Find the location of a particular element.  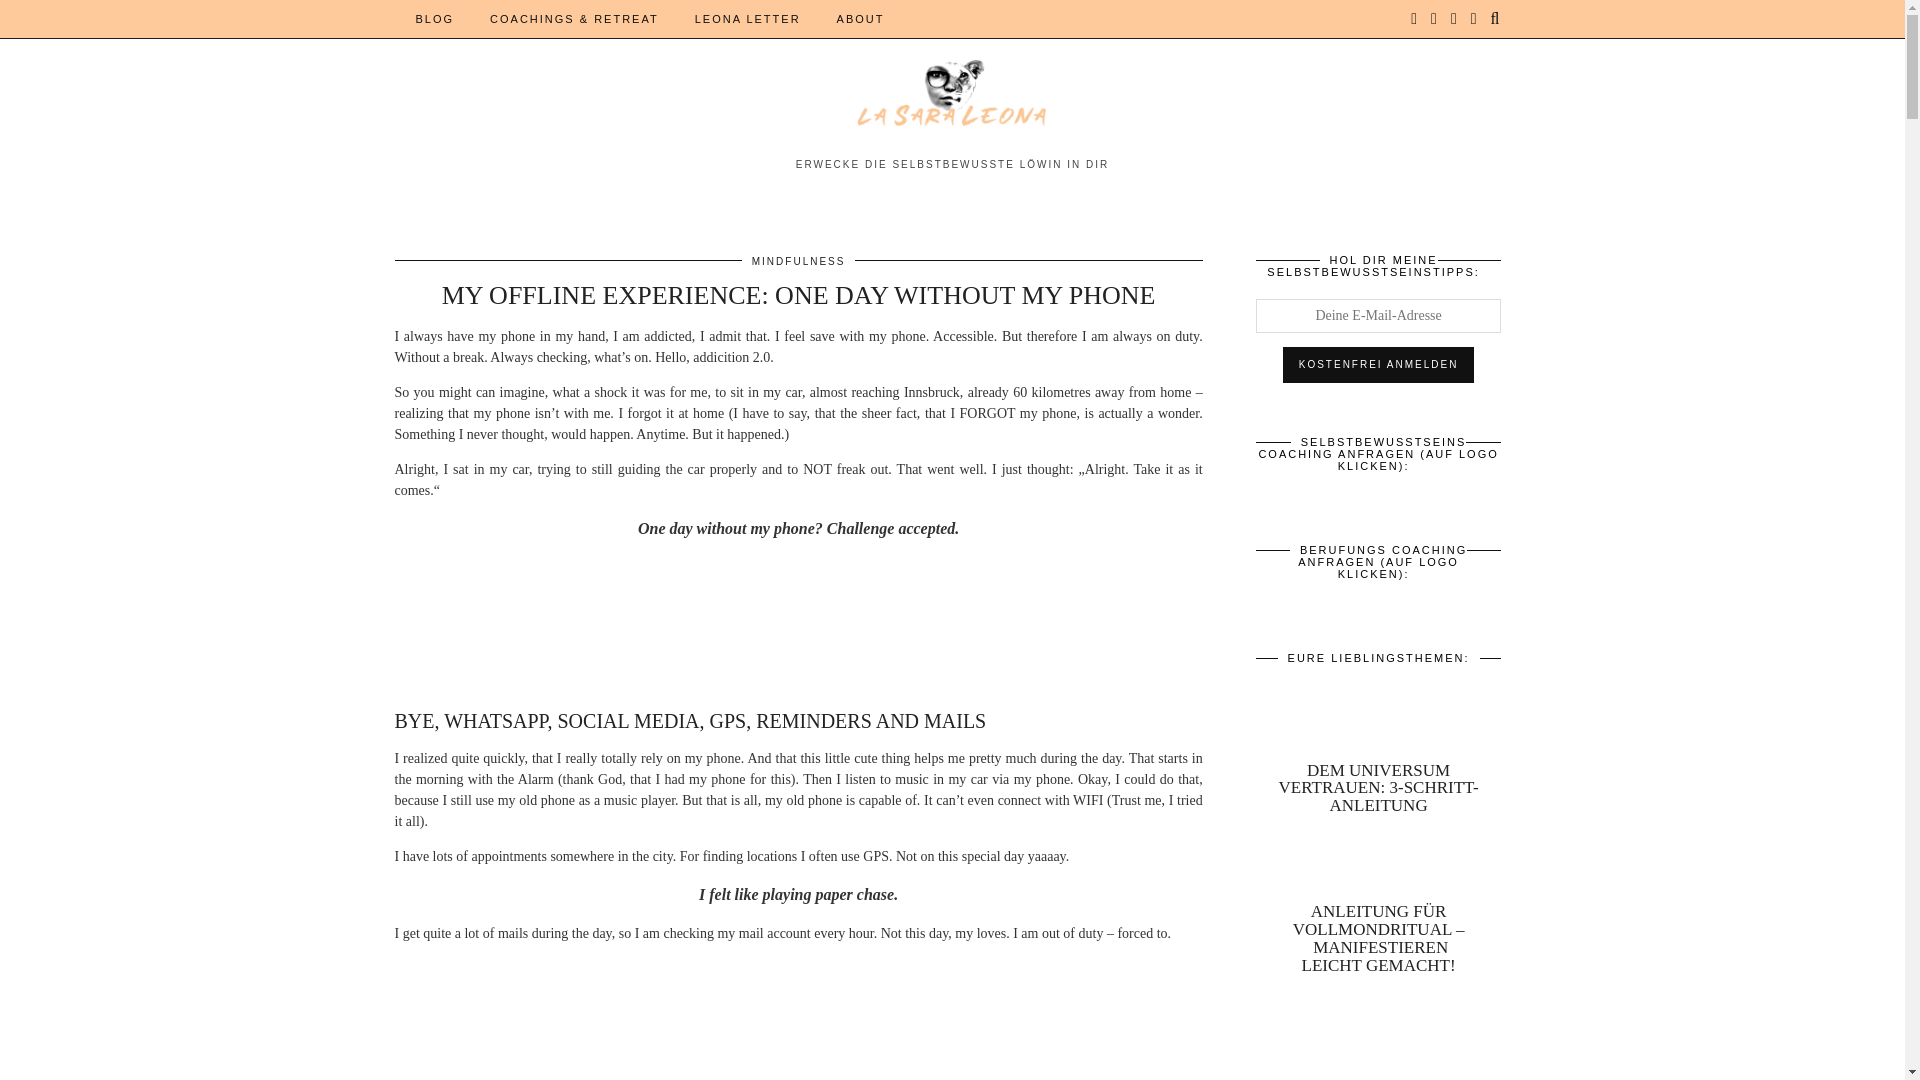

La Sara Leona is located at coordinates (952, 104).